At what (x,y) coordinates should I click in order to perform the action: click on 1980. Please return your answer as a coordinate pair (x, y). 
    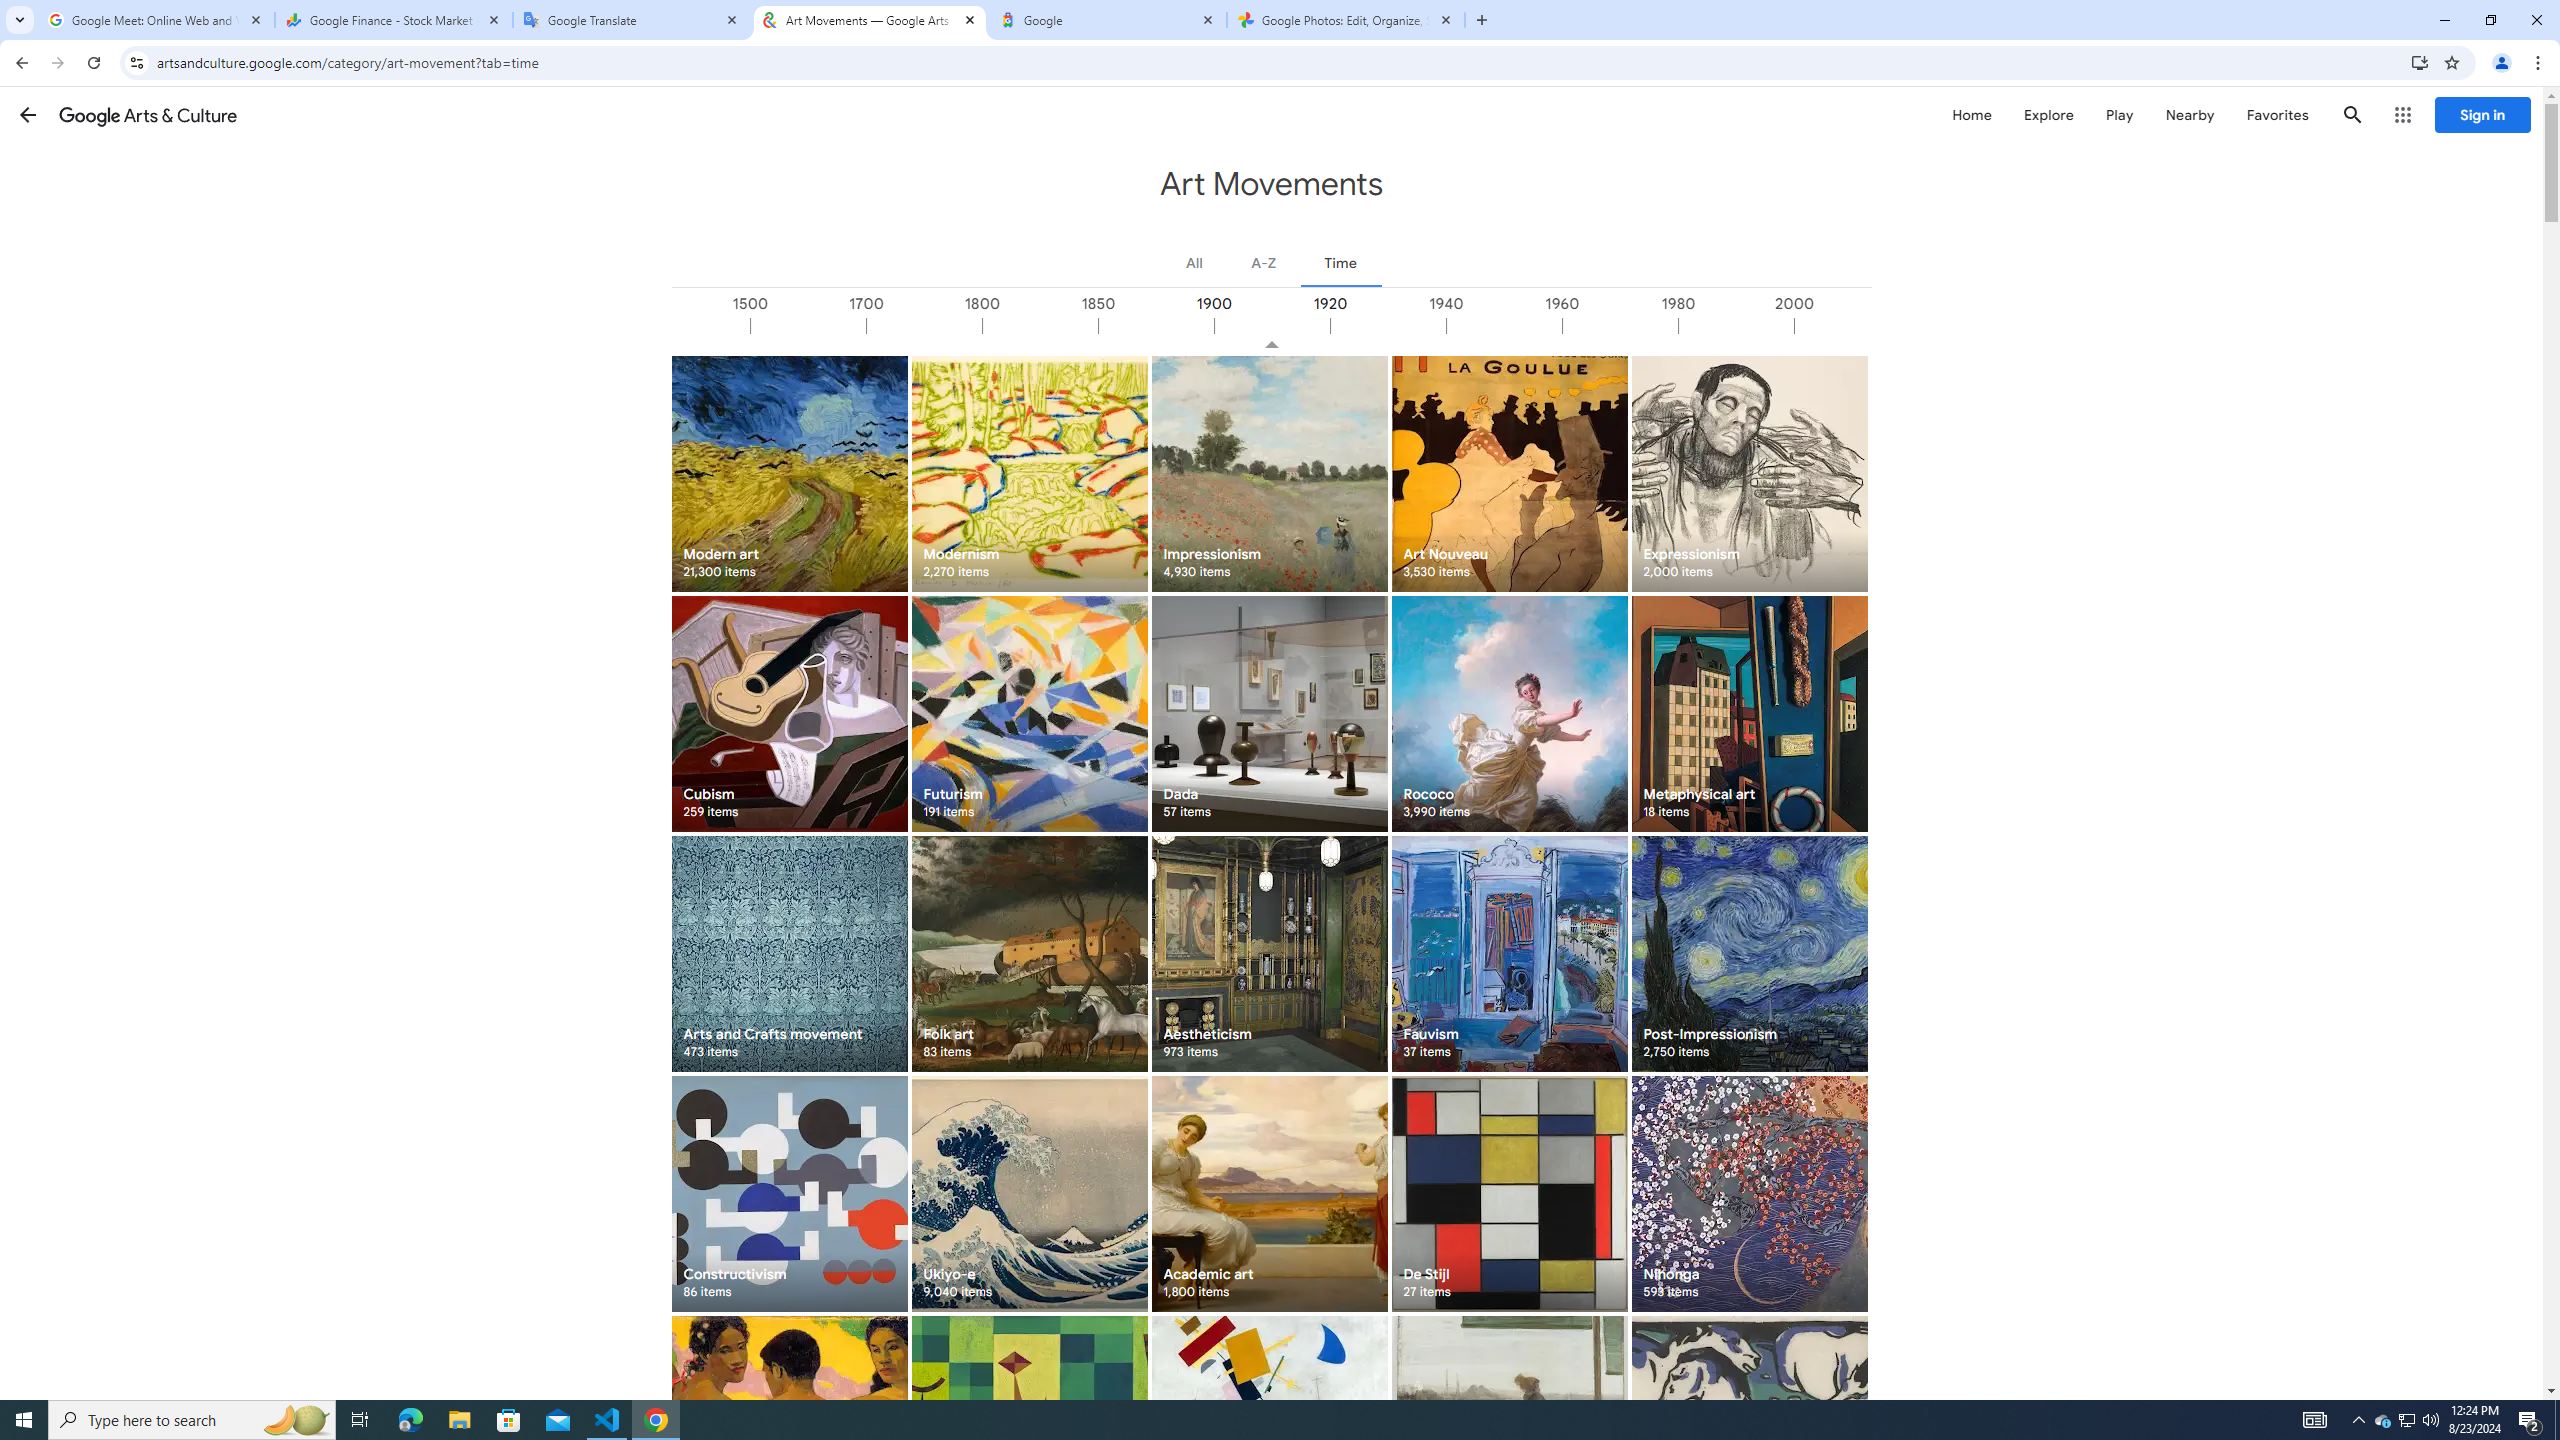
    Looking at the image, I should click on (1735, 326).